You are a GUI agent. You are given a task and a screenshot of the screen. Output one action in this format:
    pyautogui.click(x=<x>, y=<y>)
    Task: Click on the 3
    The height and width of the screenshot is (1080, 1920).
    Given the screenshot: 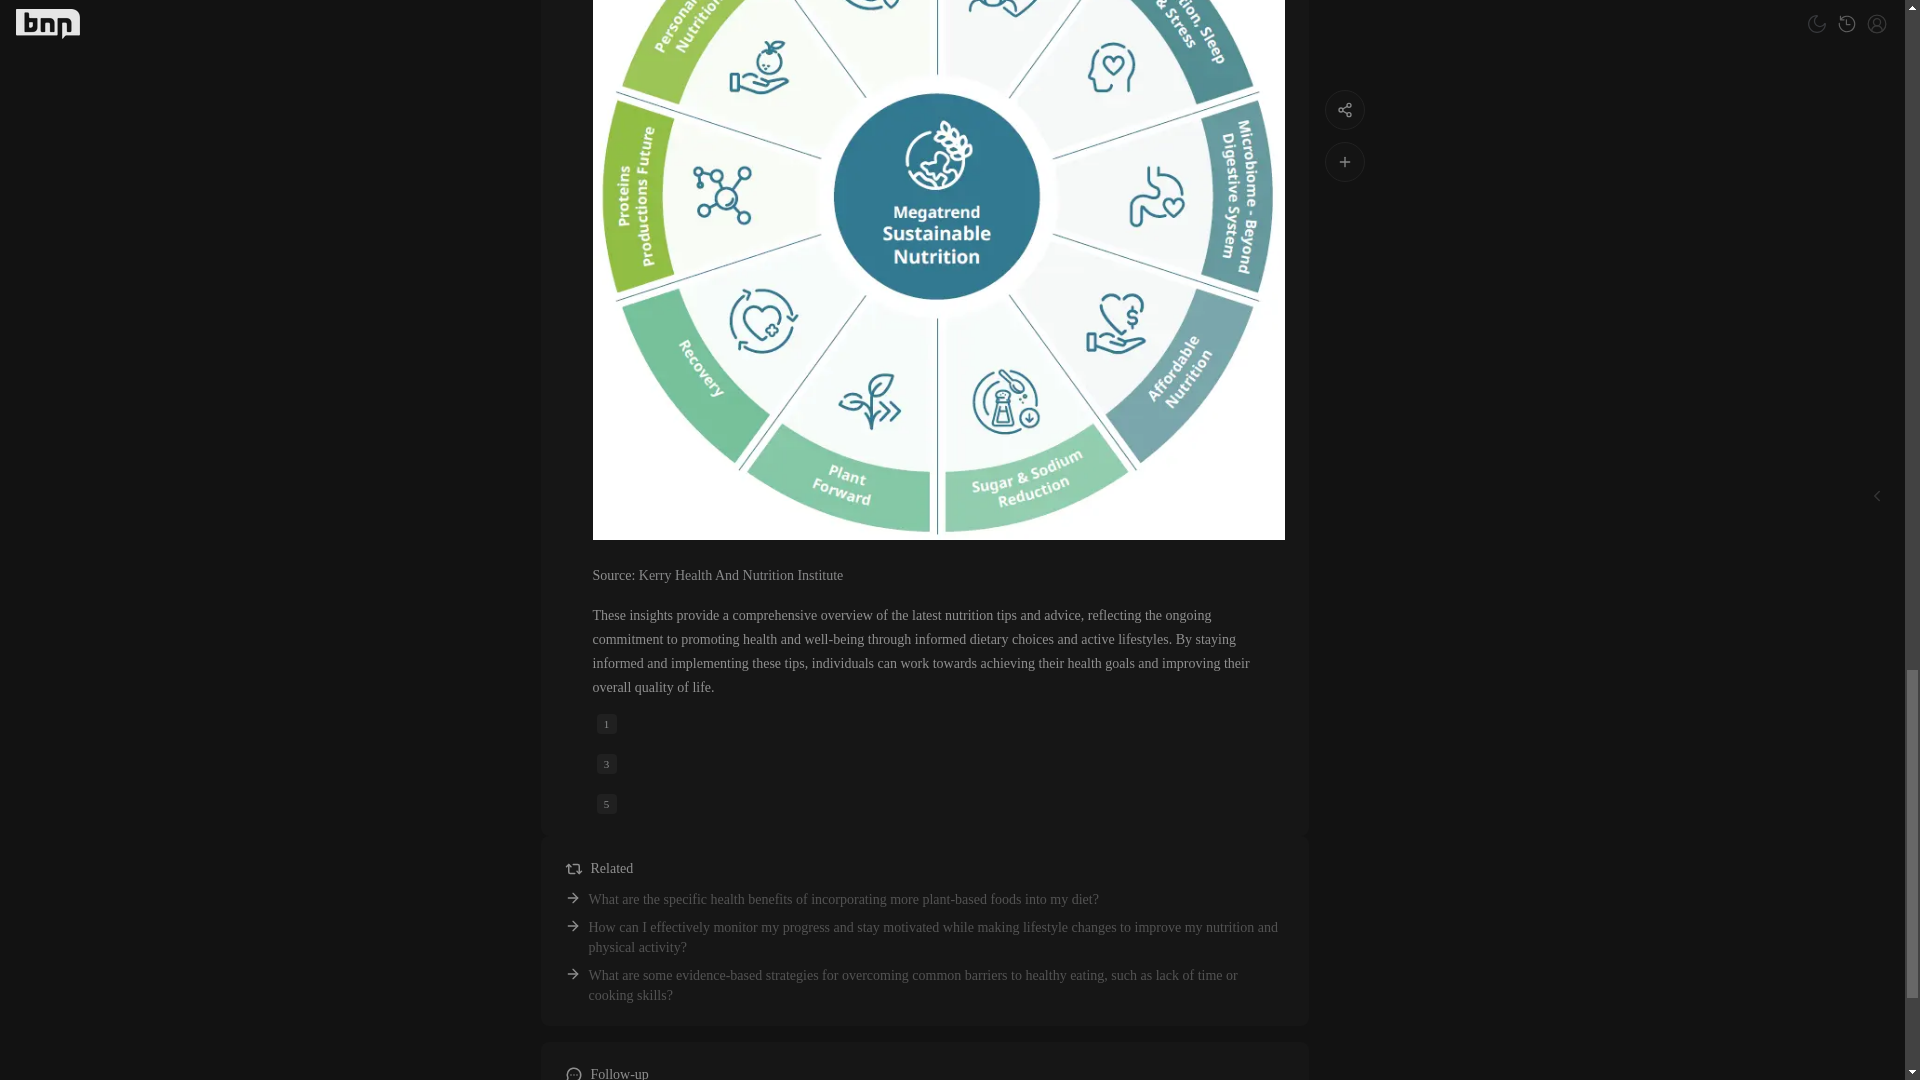 What is the action you would take?
    pyautogui.click(x=606, y=764)
    